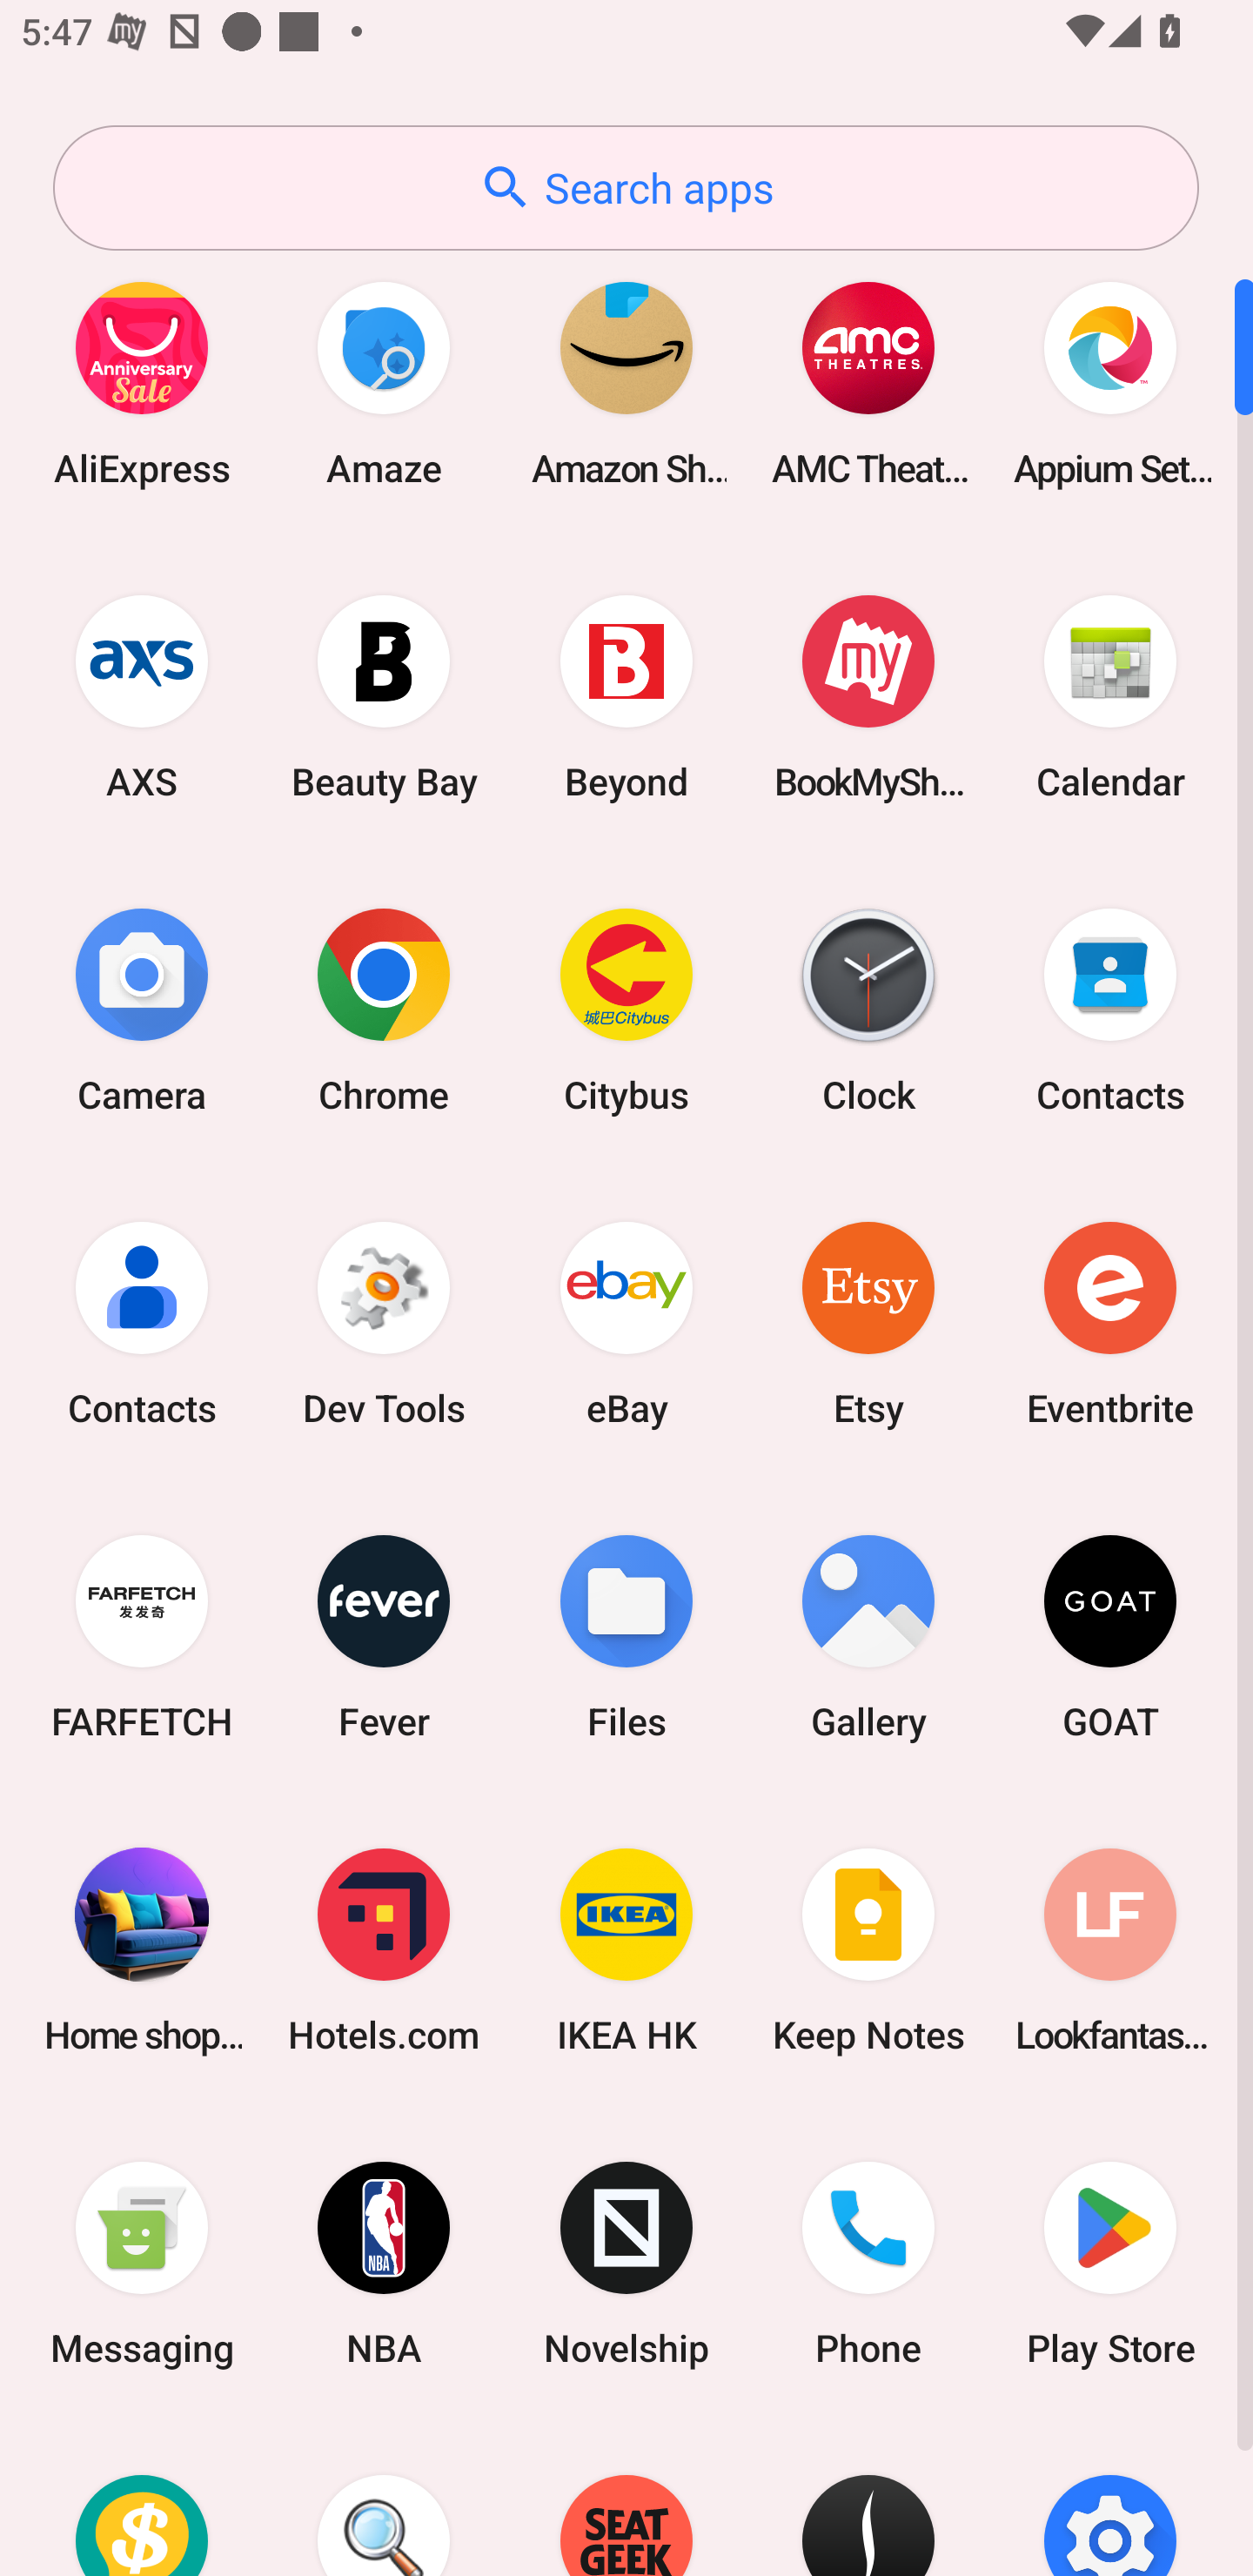  Describe the element at coordinates (868, 1010) in the screenshot. I see `Clock` at that location.